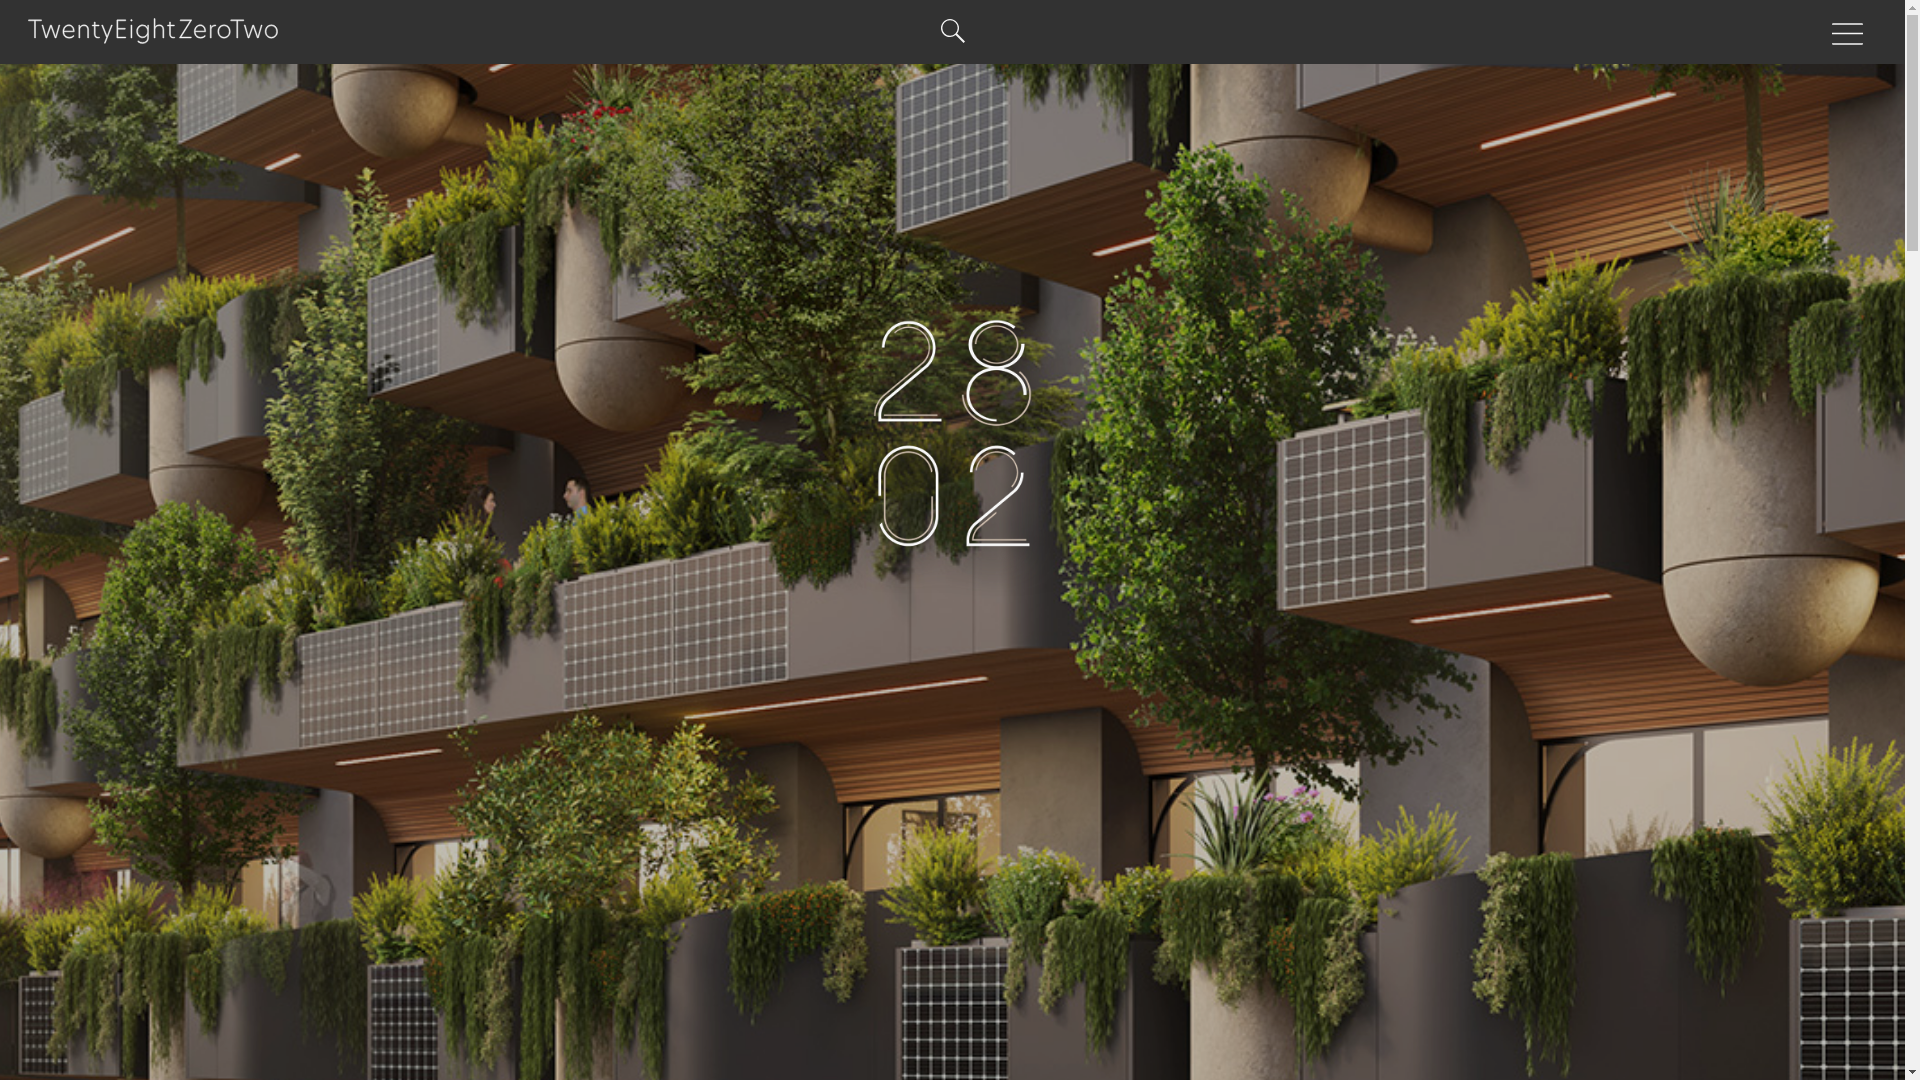  What do you see at coordinates (1848, 34) in the screenshot?
I see `Primary Menu` at bounding box center [1848, 34].